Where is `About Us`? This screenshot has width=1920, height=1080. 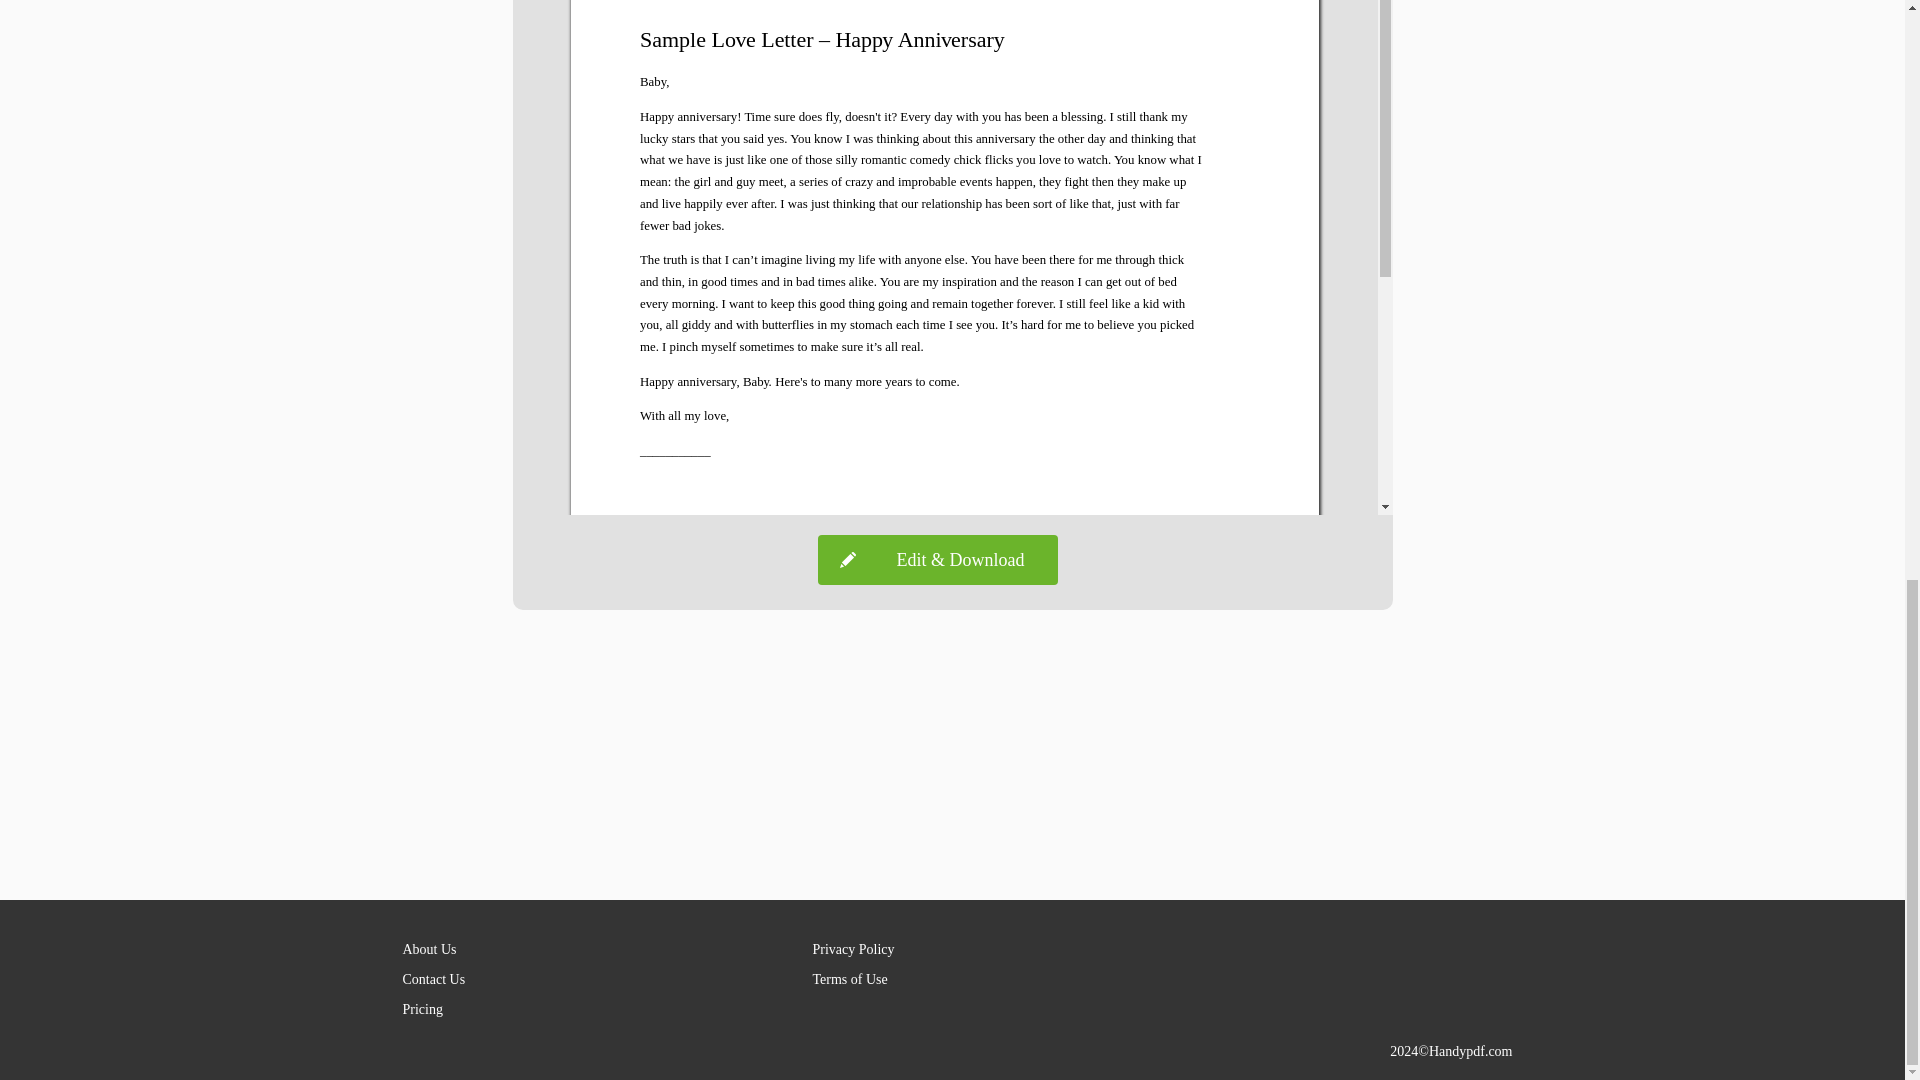
About Us is located at coordinates (428, 948).